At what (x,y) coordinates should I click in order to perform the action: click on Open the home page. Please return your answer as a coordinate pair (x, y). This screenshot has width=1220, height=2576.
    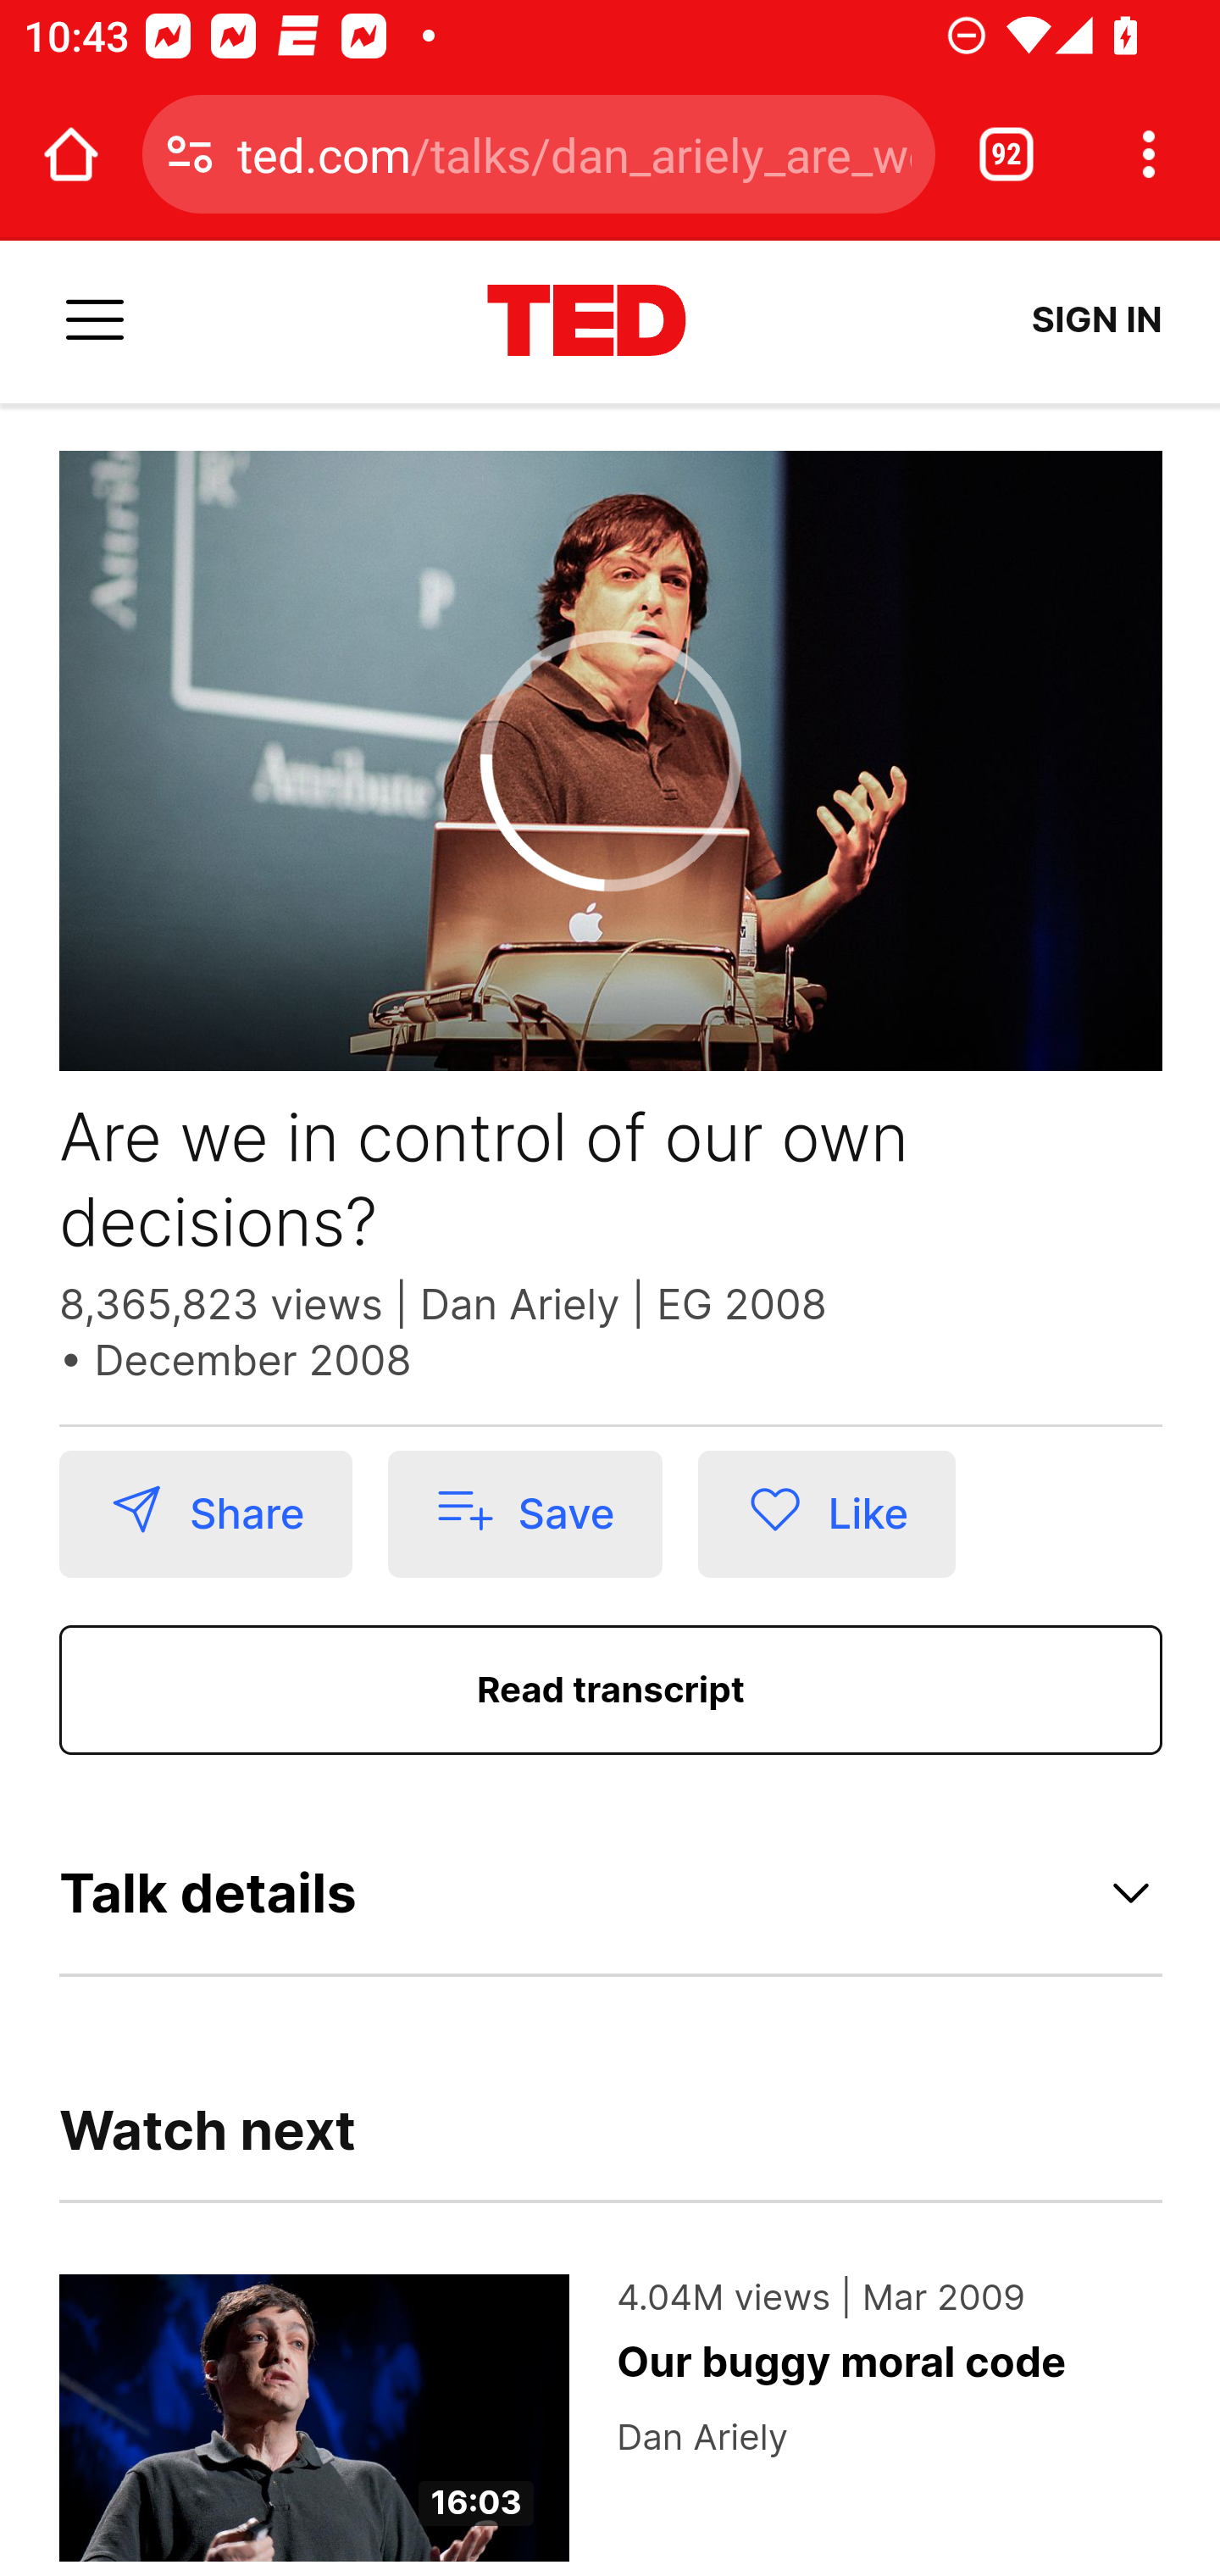
    Looking at the image, I should click on (71, 154).